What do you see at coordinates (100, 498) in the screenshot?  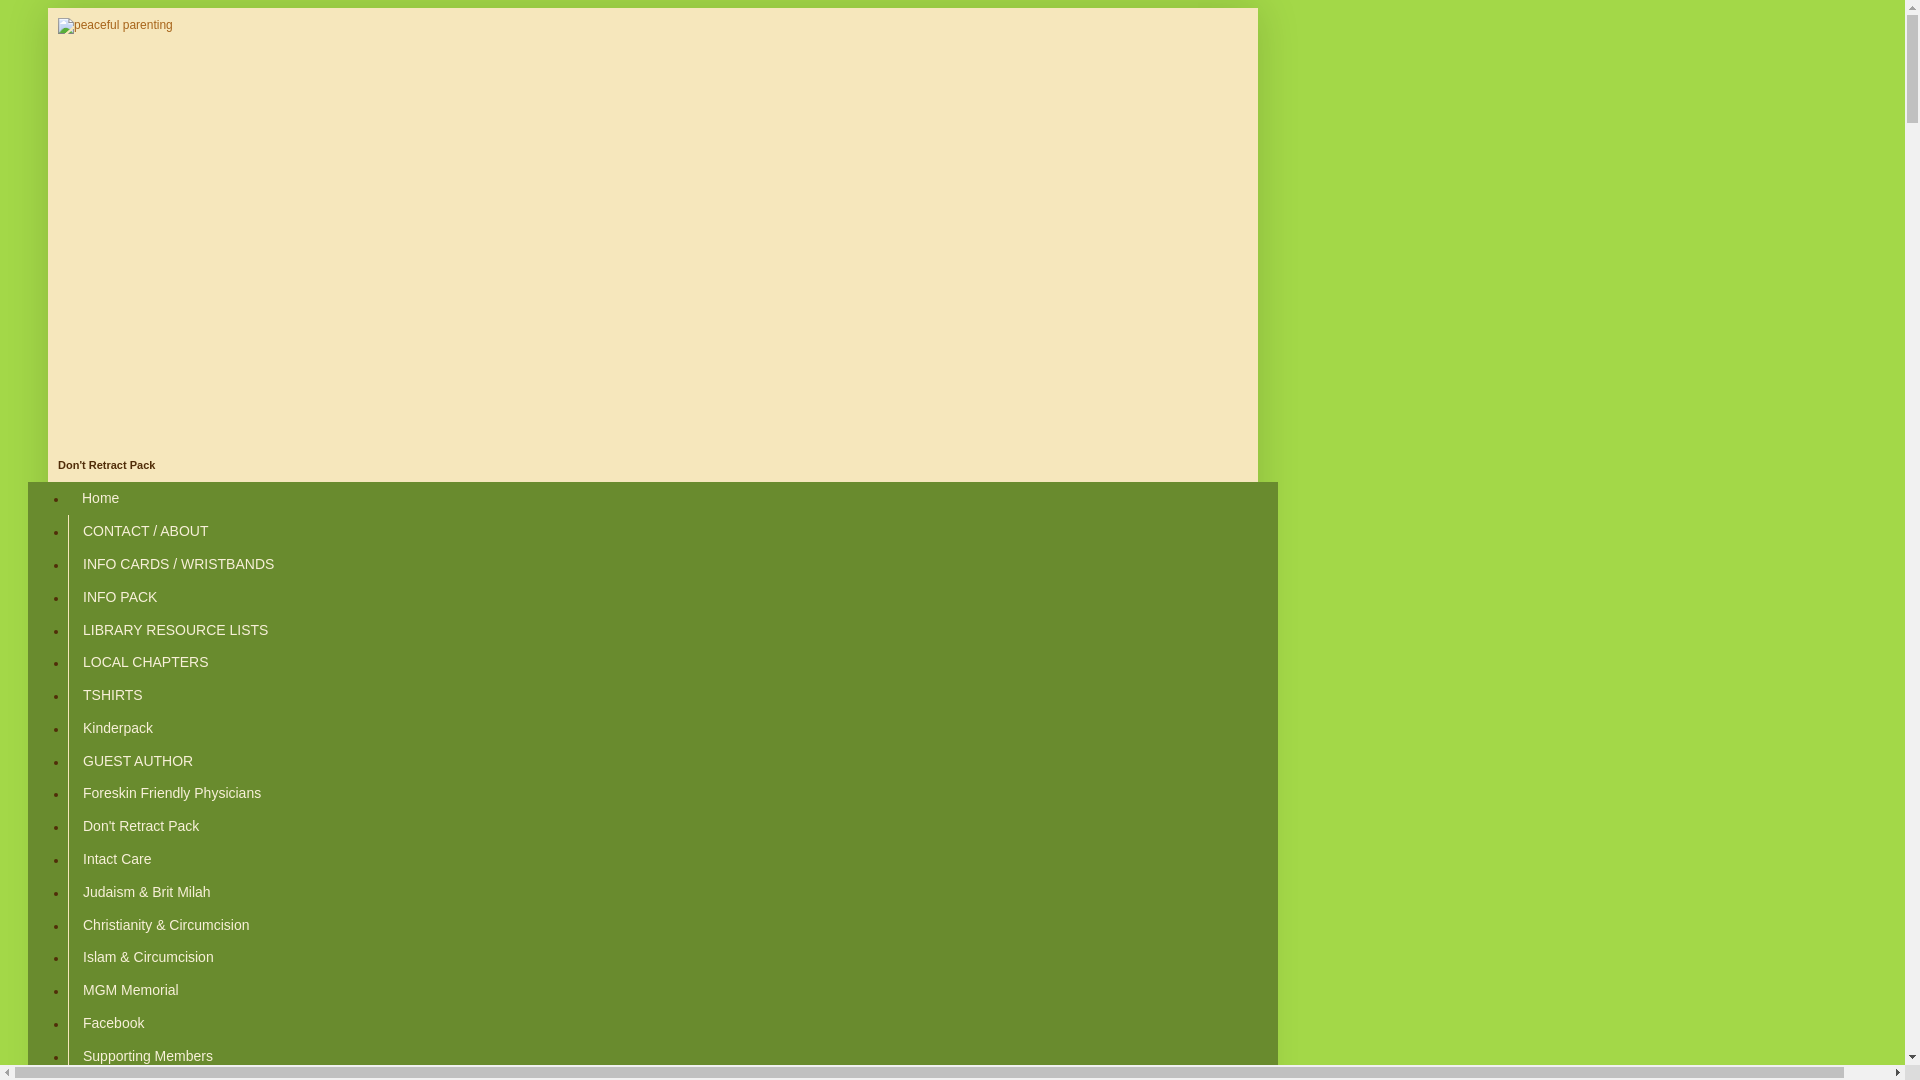 I see `Home` at bounding box center [100, 498].